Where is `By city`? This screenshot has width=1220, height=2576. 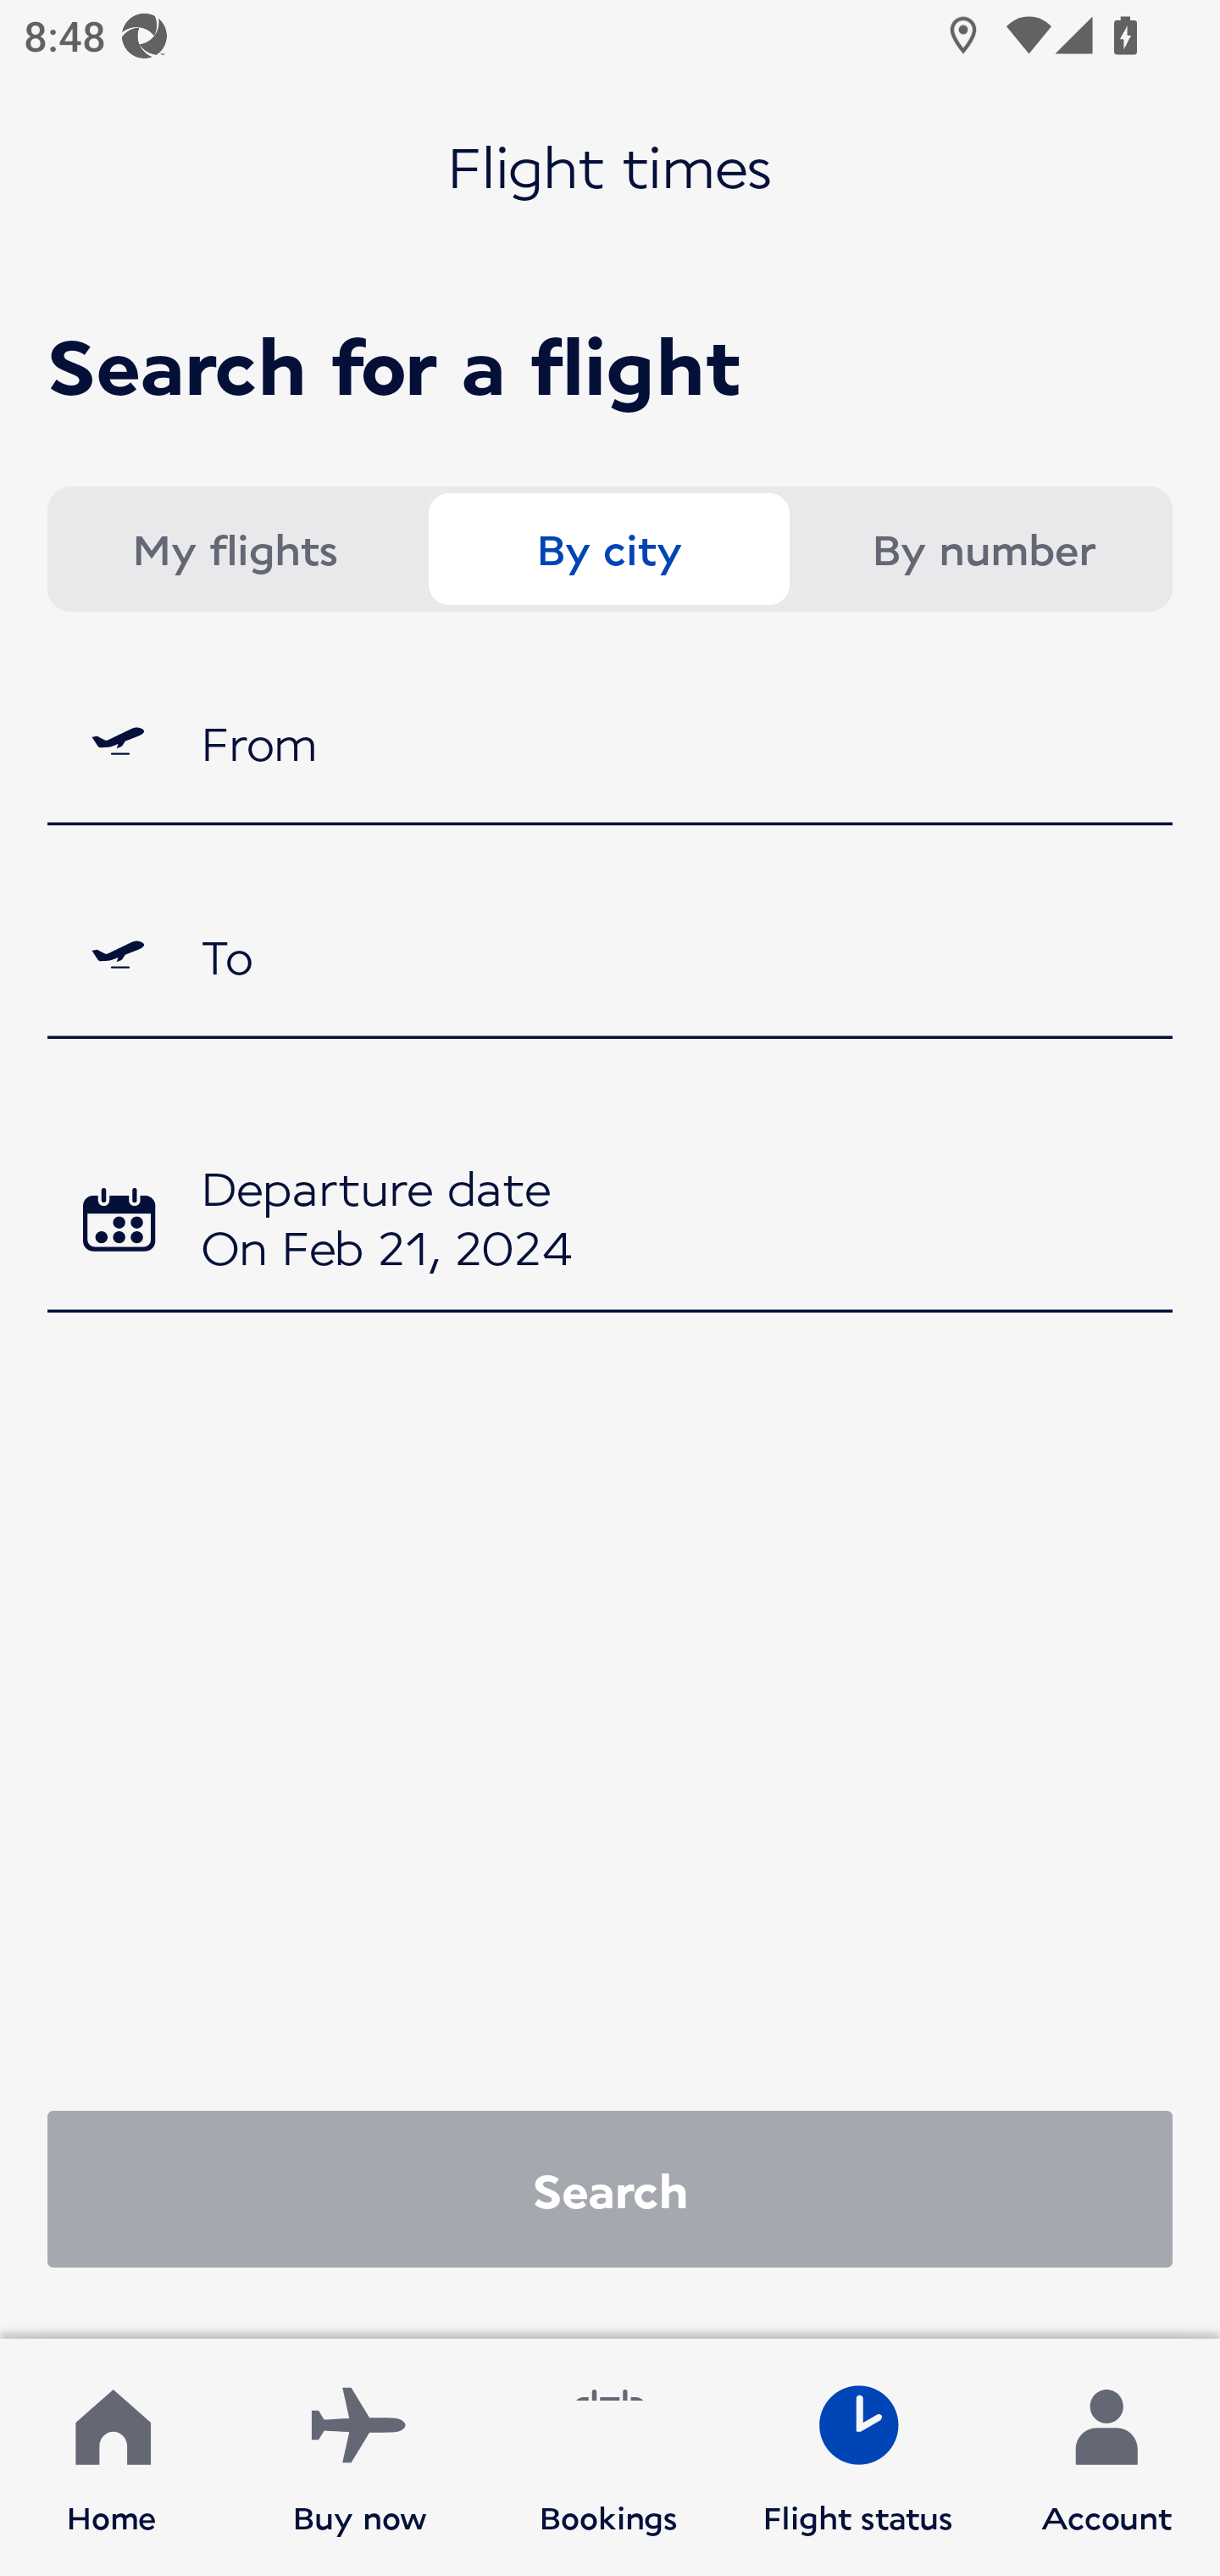 By city is located at coordinates (608, 549).